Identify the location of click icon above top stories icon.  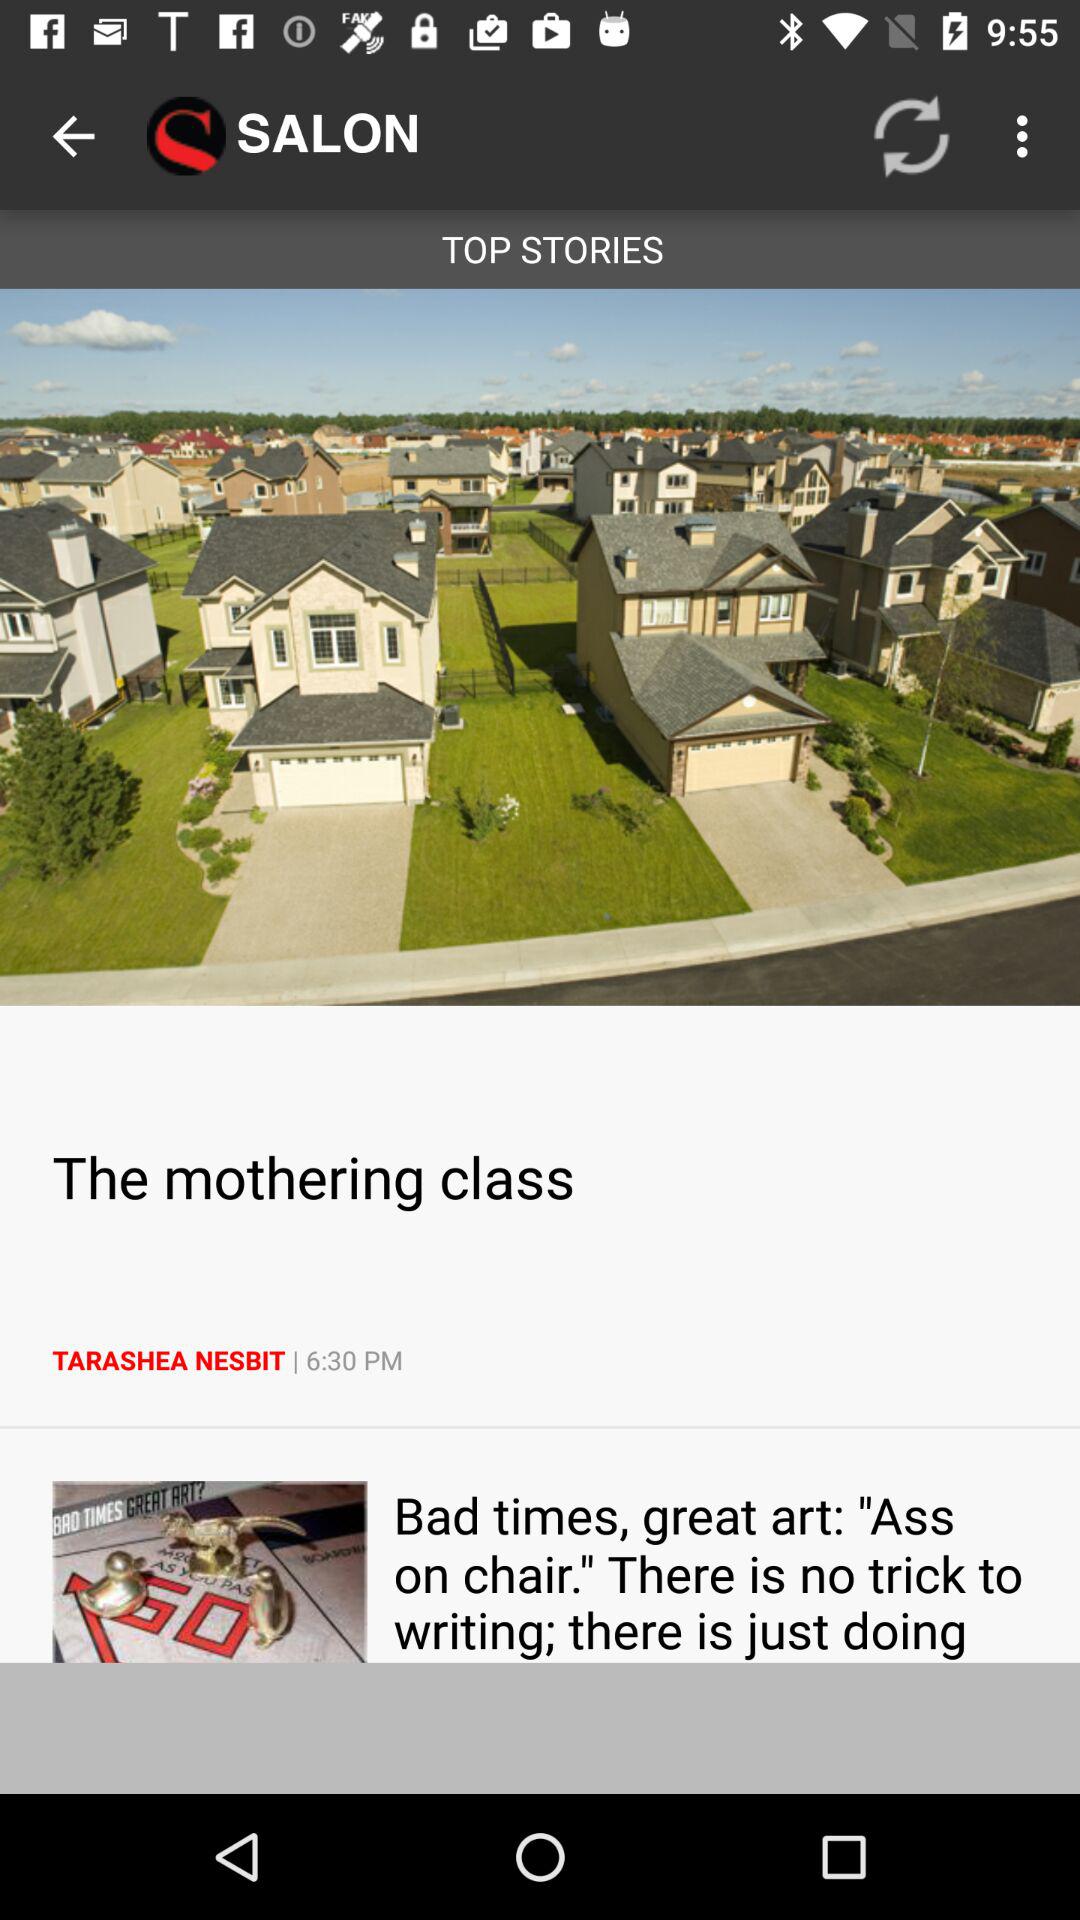
(1028, 136).